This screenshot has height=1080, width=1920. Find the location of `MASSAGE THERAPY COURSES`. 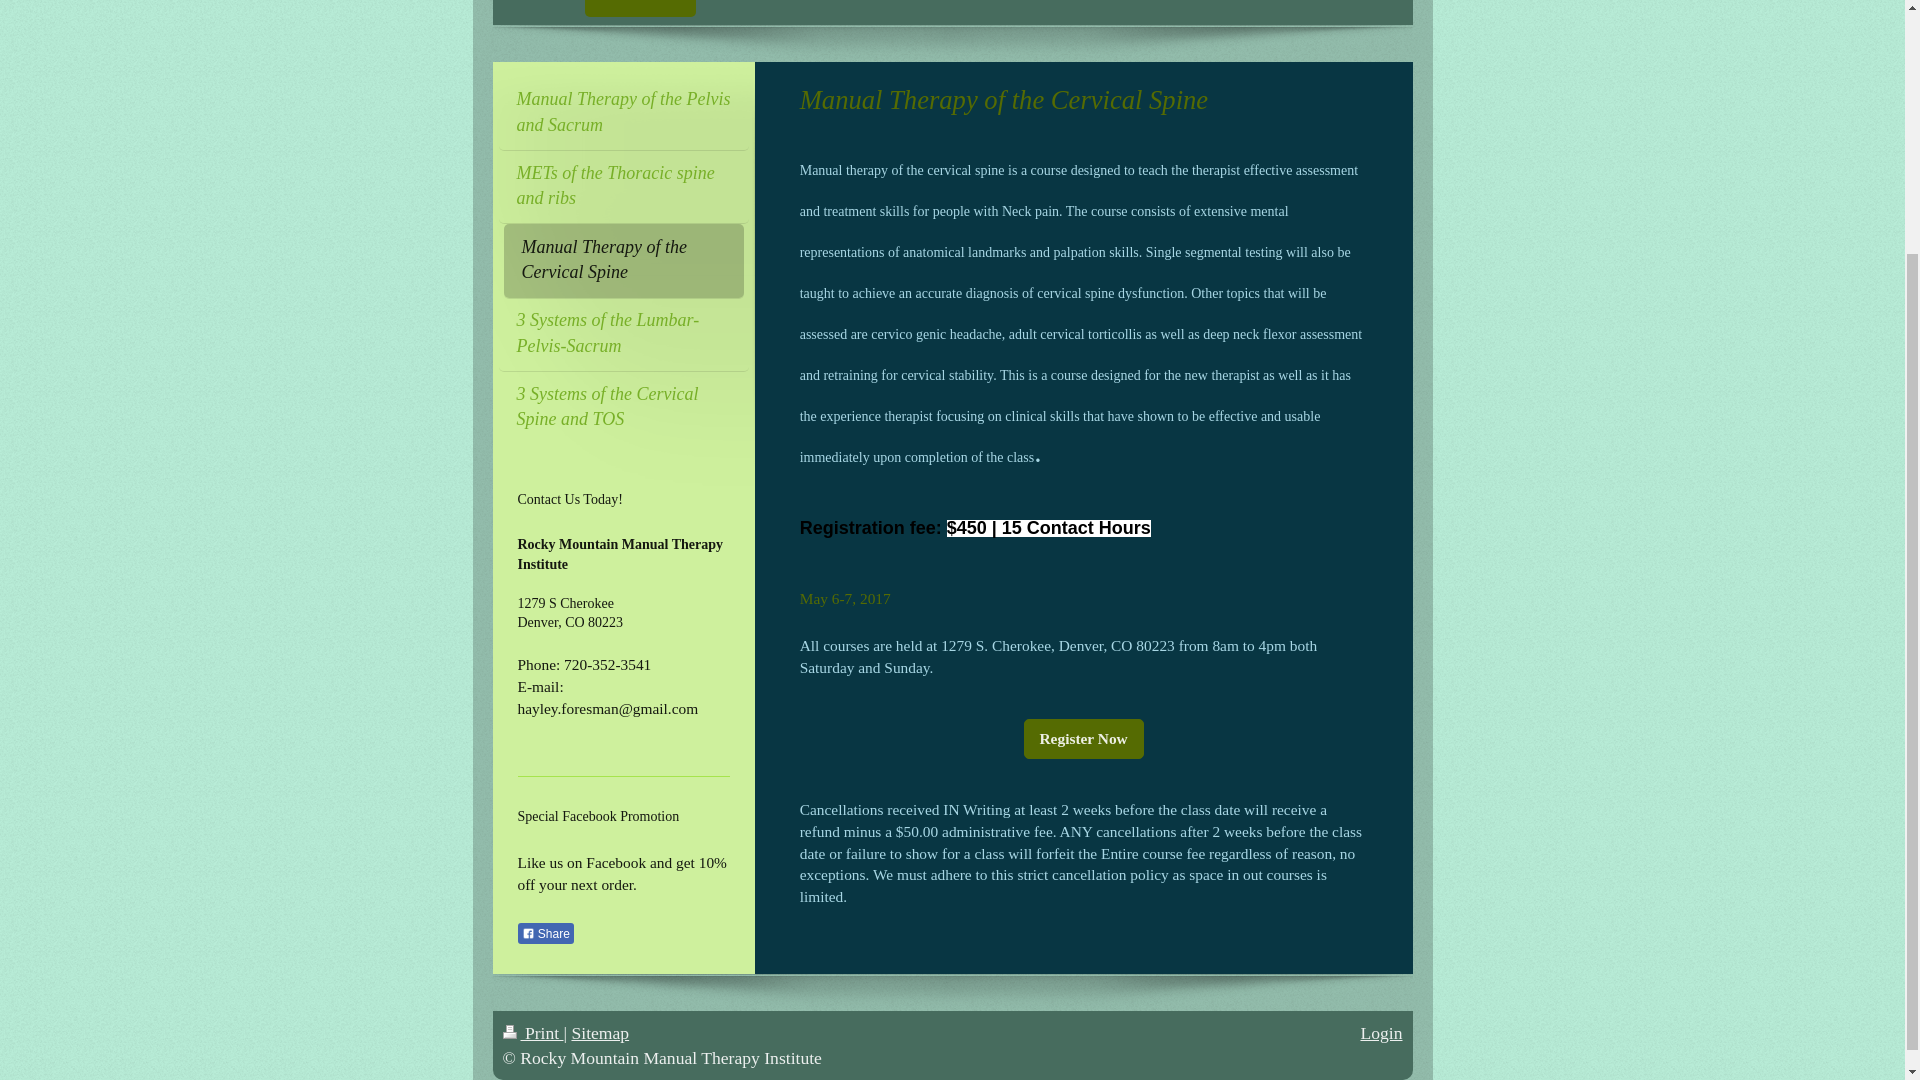

MASSAGE THERAPY COURSES is located at coordinates (840, 8).